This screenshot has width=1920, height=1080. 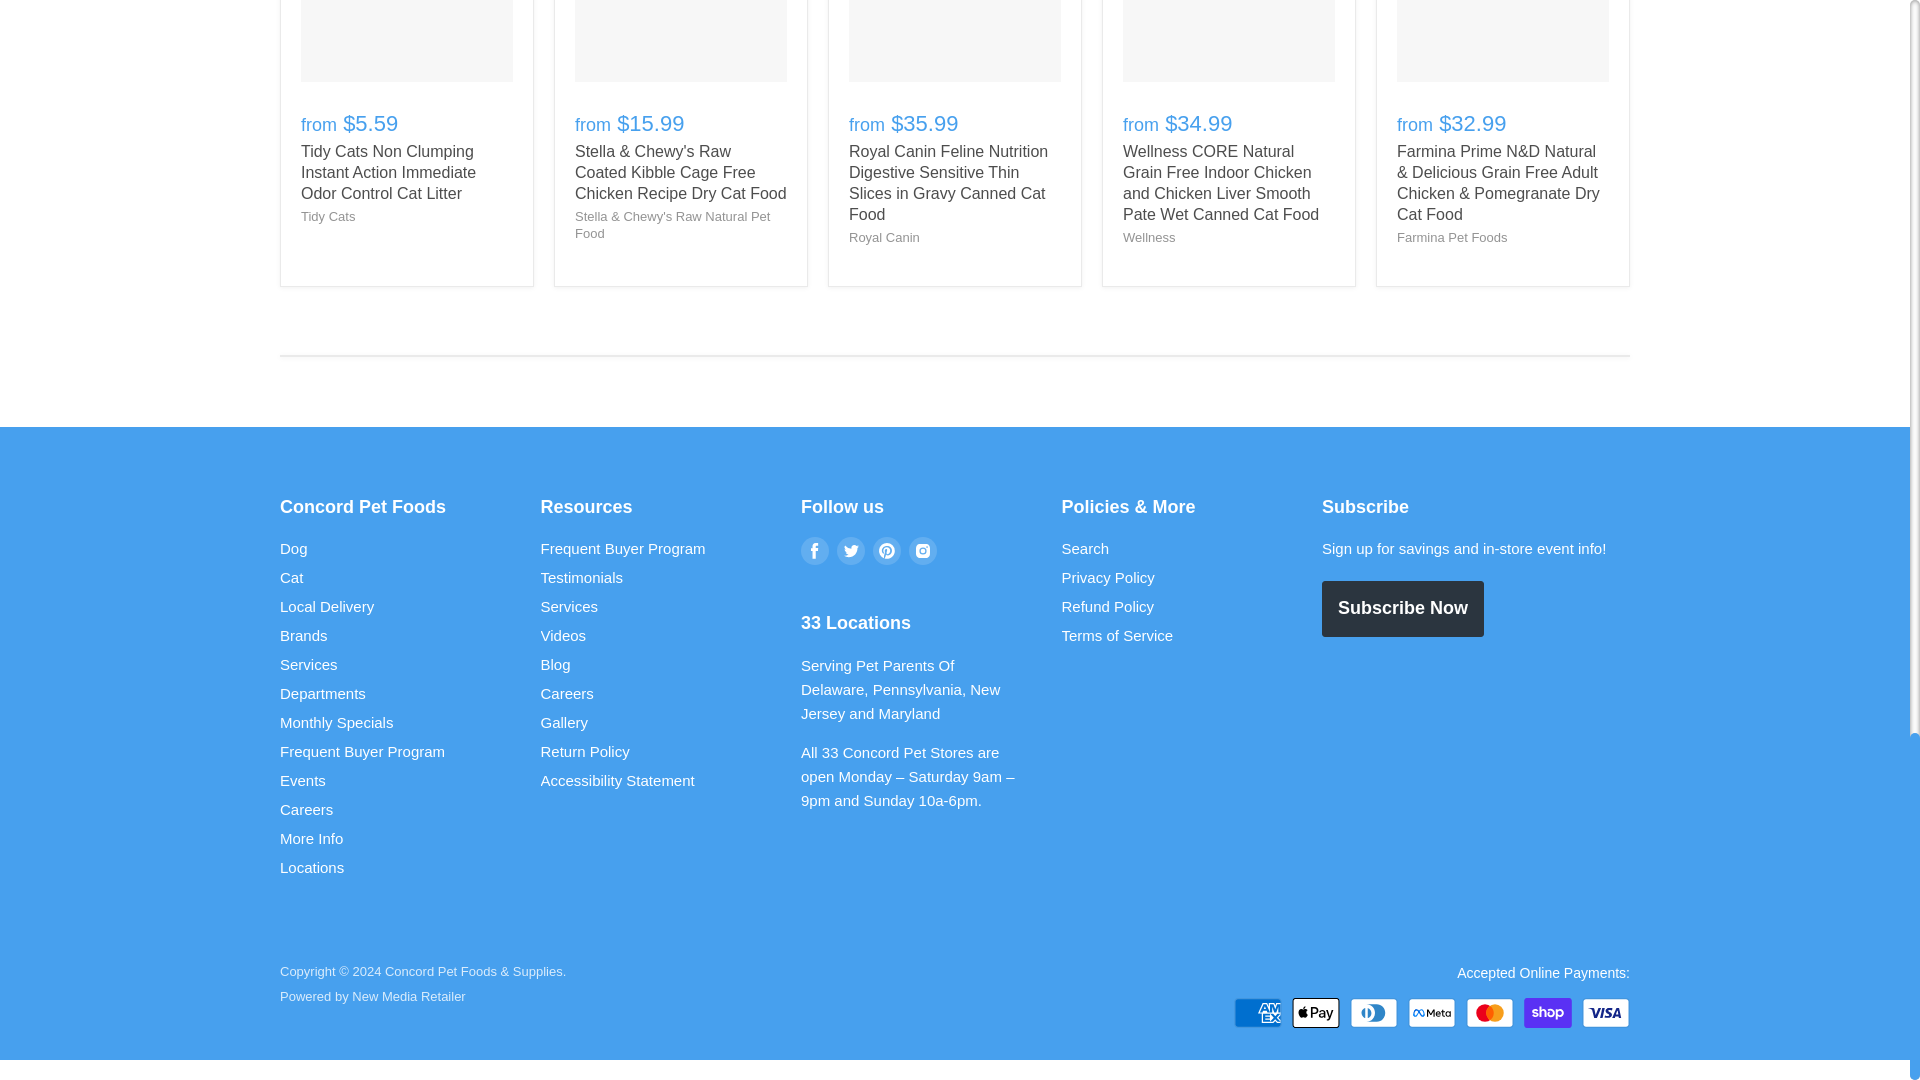 What do you see at coordinates (814, 551) in the screenshot?
I see `Facebook` at bounding box center [814, 551].